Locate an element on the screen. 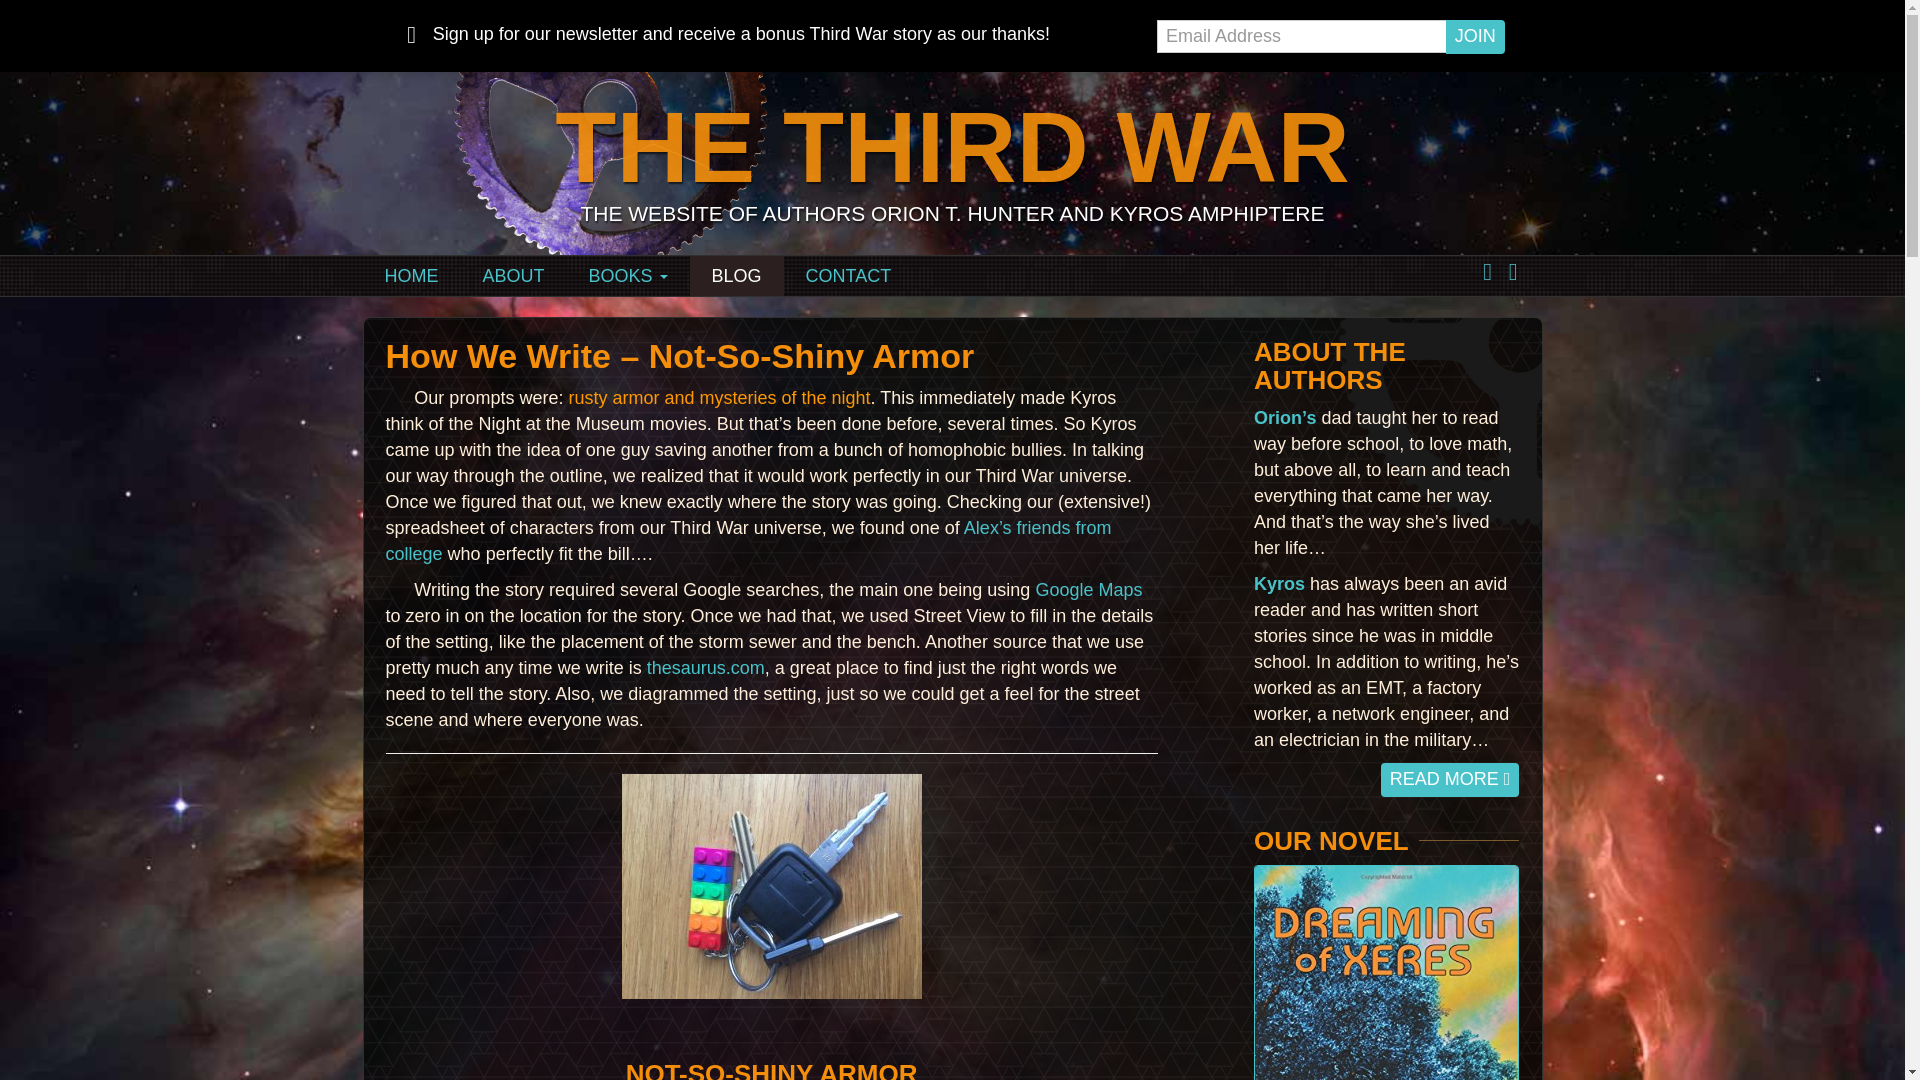 This screenshot has width=1920, height=1080. CONTACT is located at coordinates (848, 275).